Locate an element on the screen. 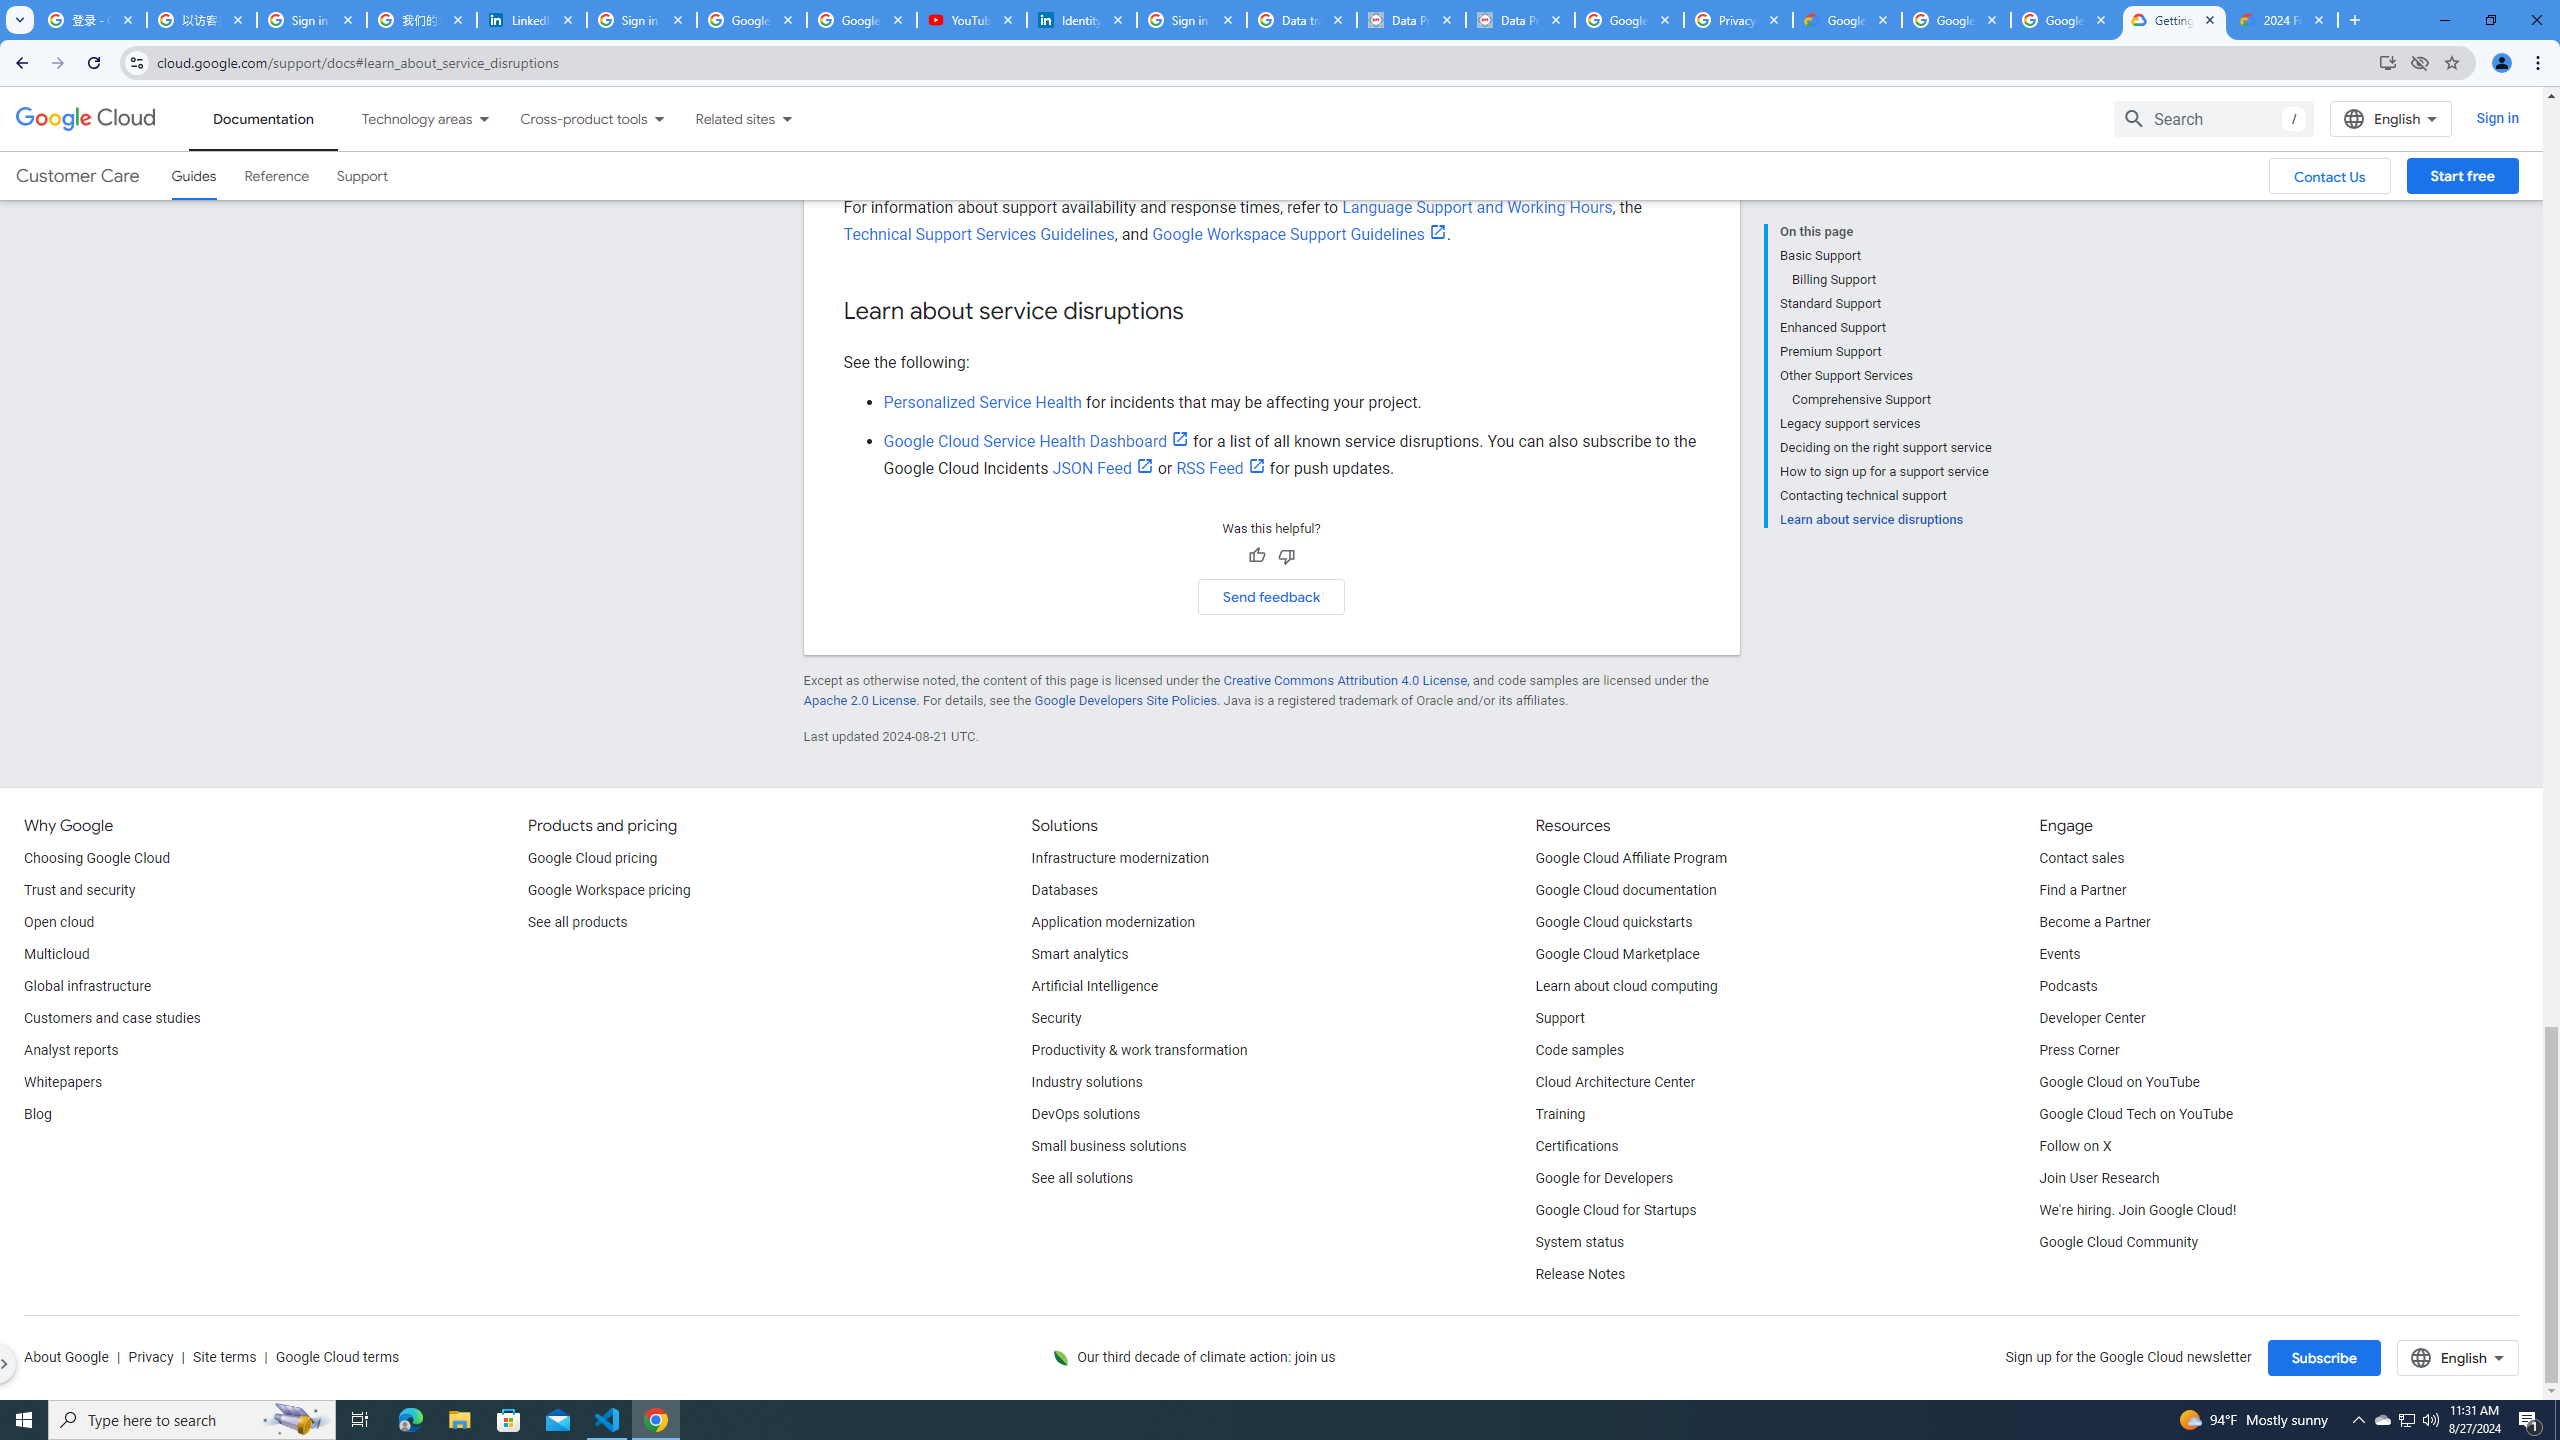 This screenshot has height=1440, width=2560. Learn about cloud computing is located at coordinates (1626, 986).